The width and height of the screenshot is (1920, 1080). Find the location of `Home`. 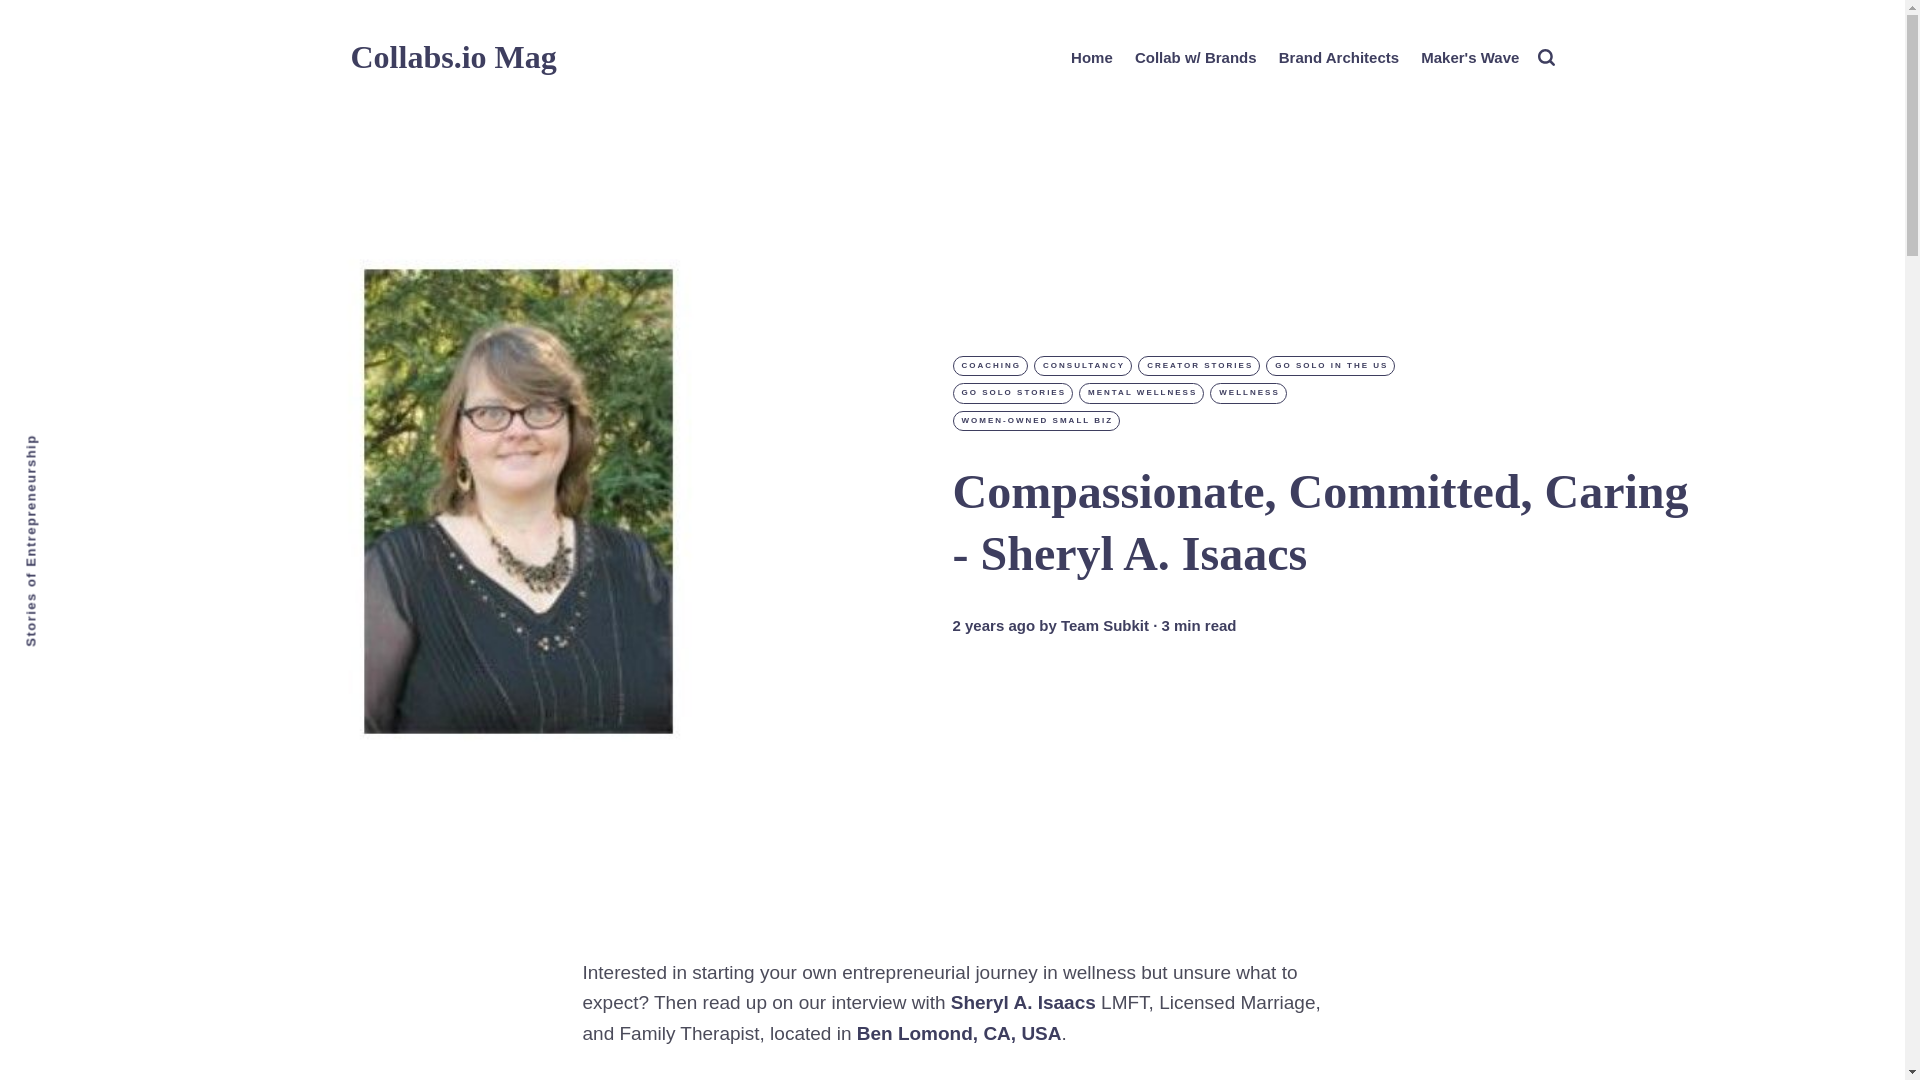

Home is located at coordinates (1092, 58).